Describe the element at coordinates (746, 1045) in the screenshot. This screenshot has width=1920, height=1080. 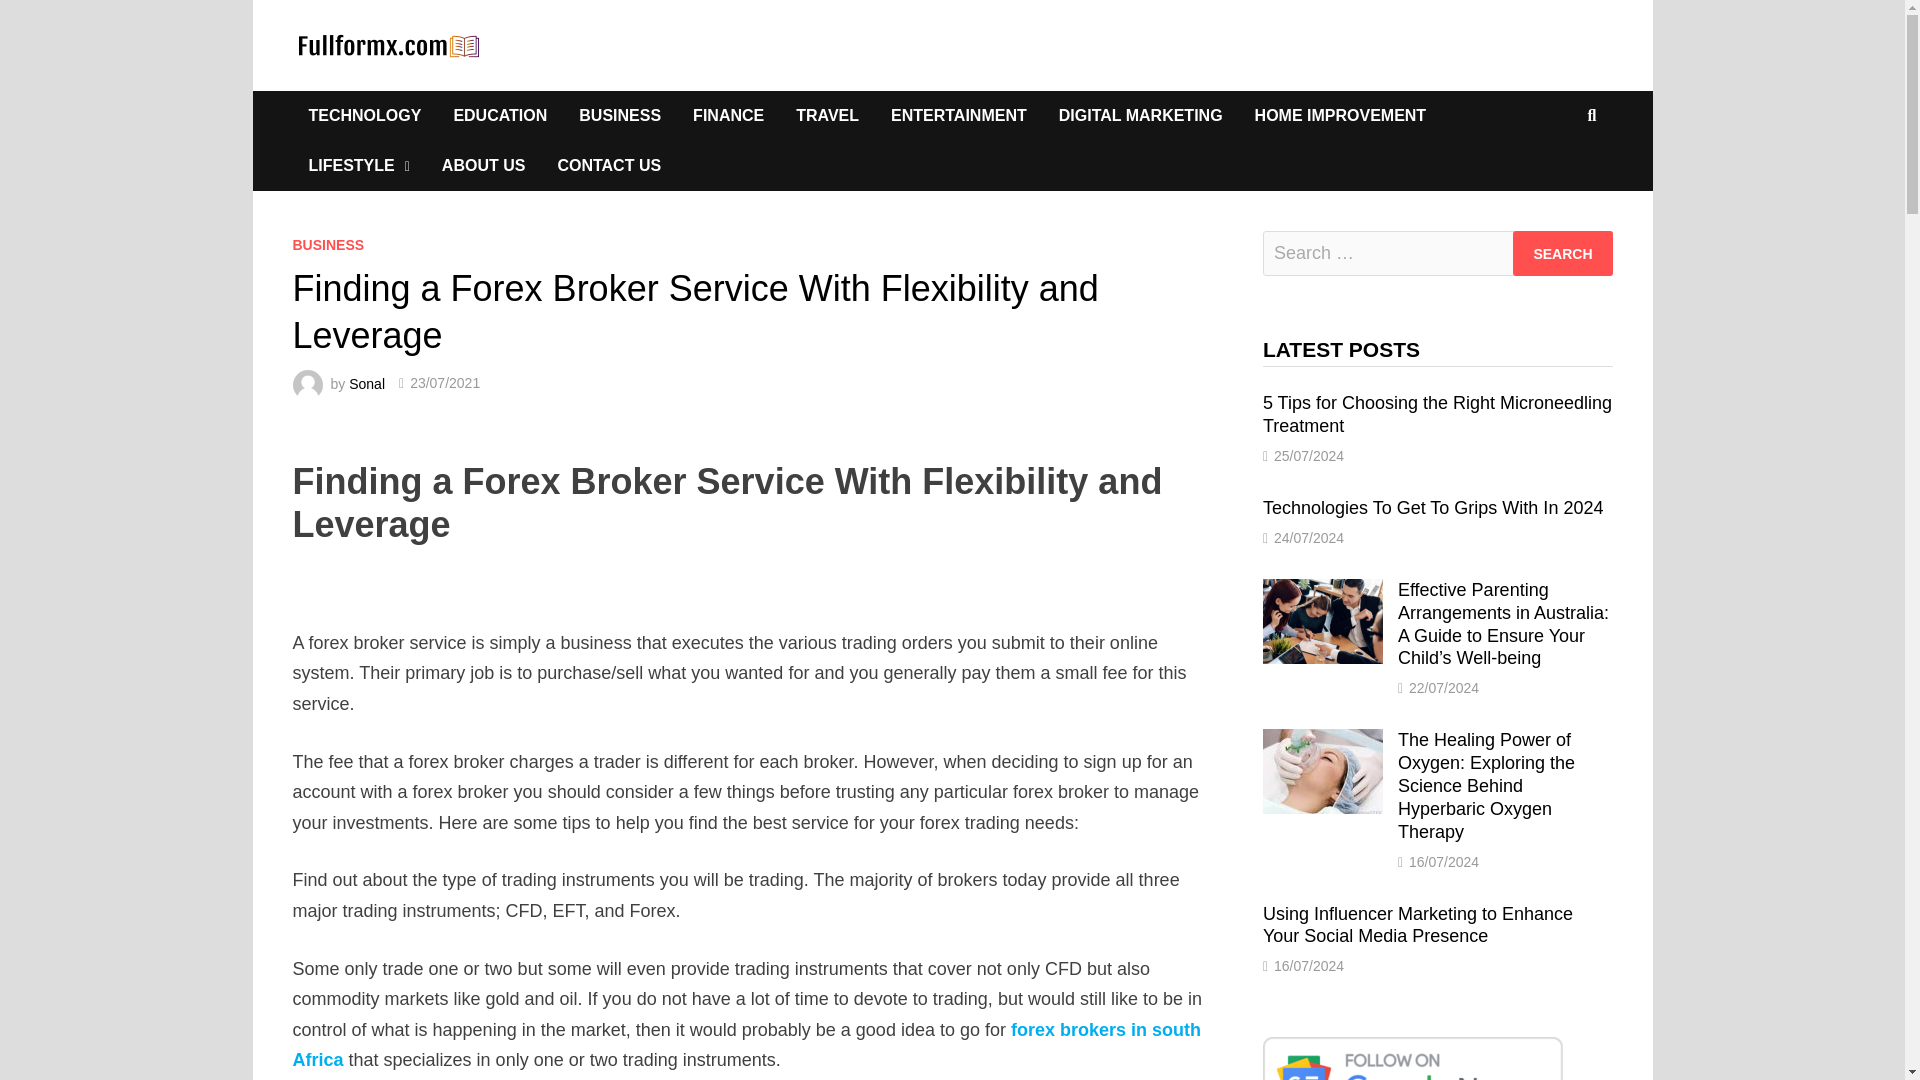
I see `forex brokers in south Africa` at that location.